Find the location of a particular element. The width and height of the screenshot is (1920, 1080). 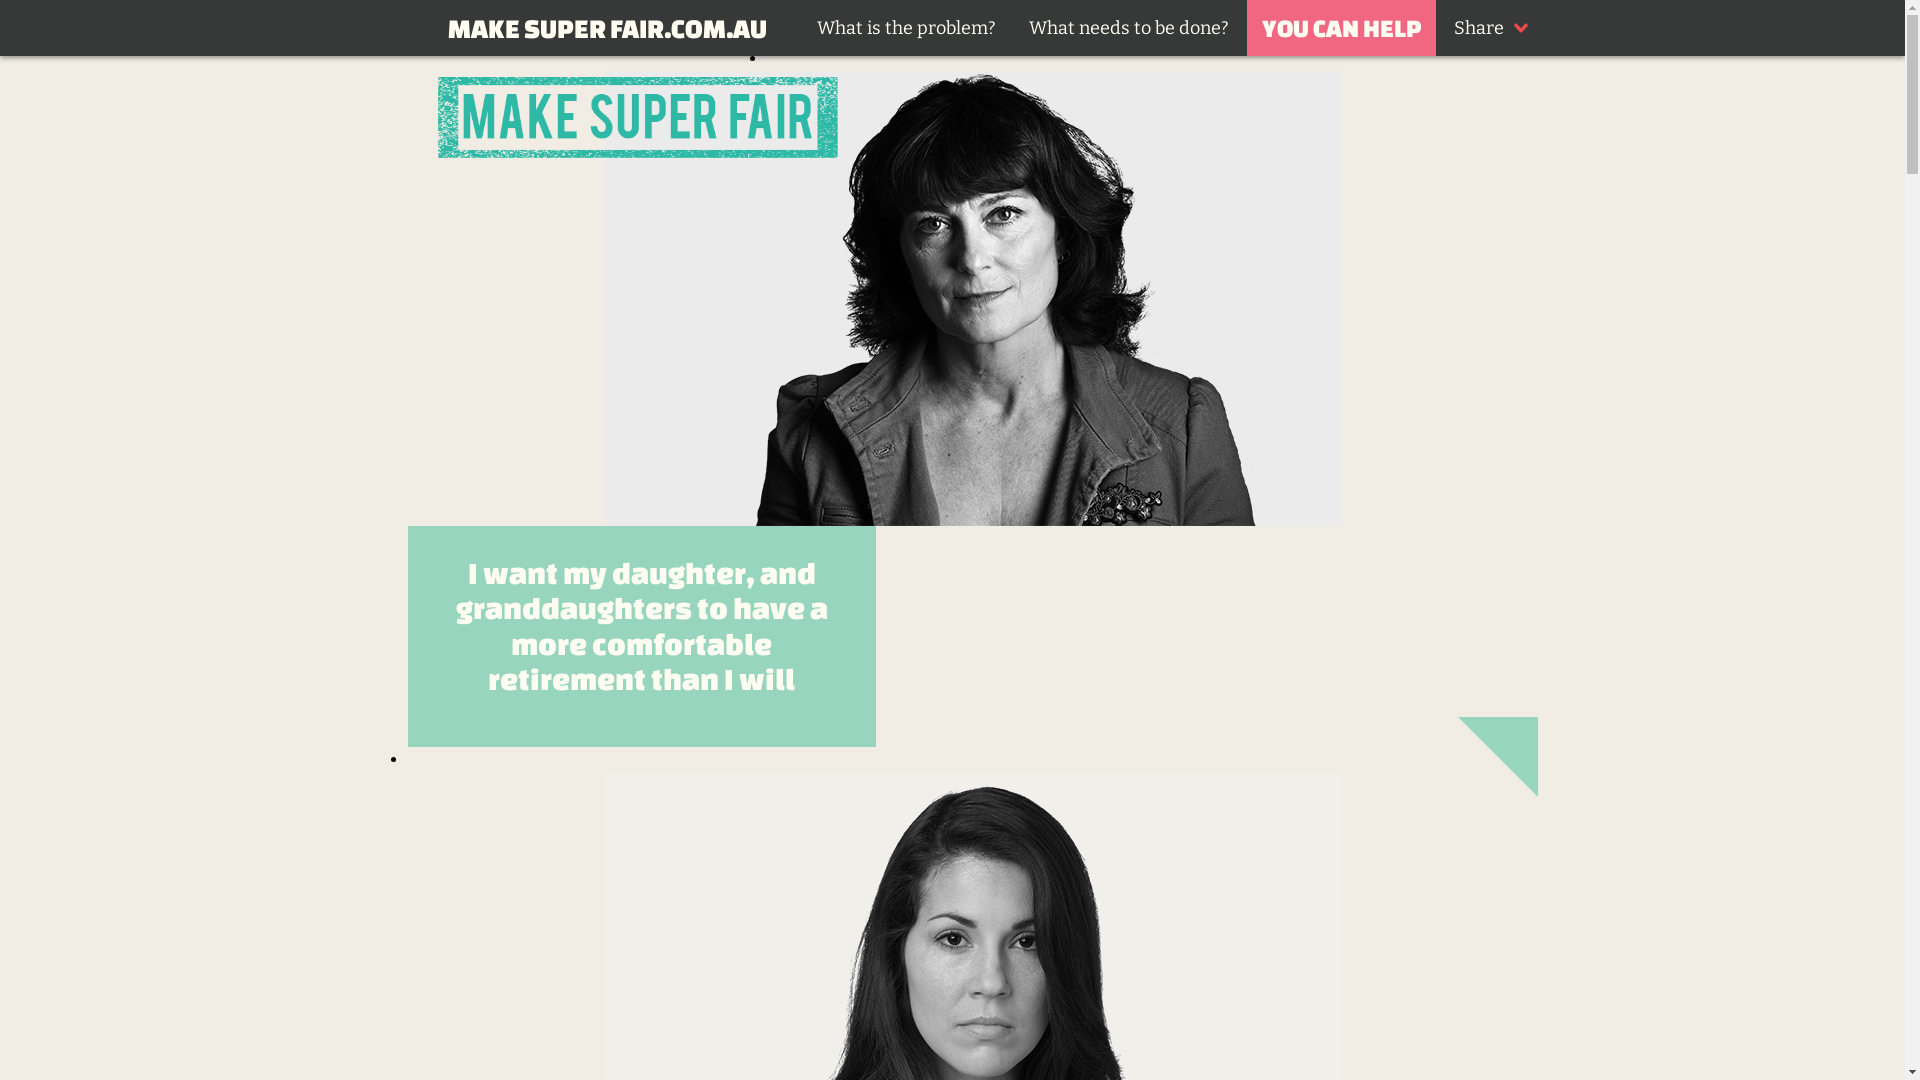

YOU CAN HELP is located at coordinates (1342, 28).